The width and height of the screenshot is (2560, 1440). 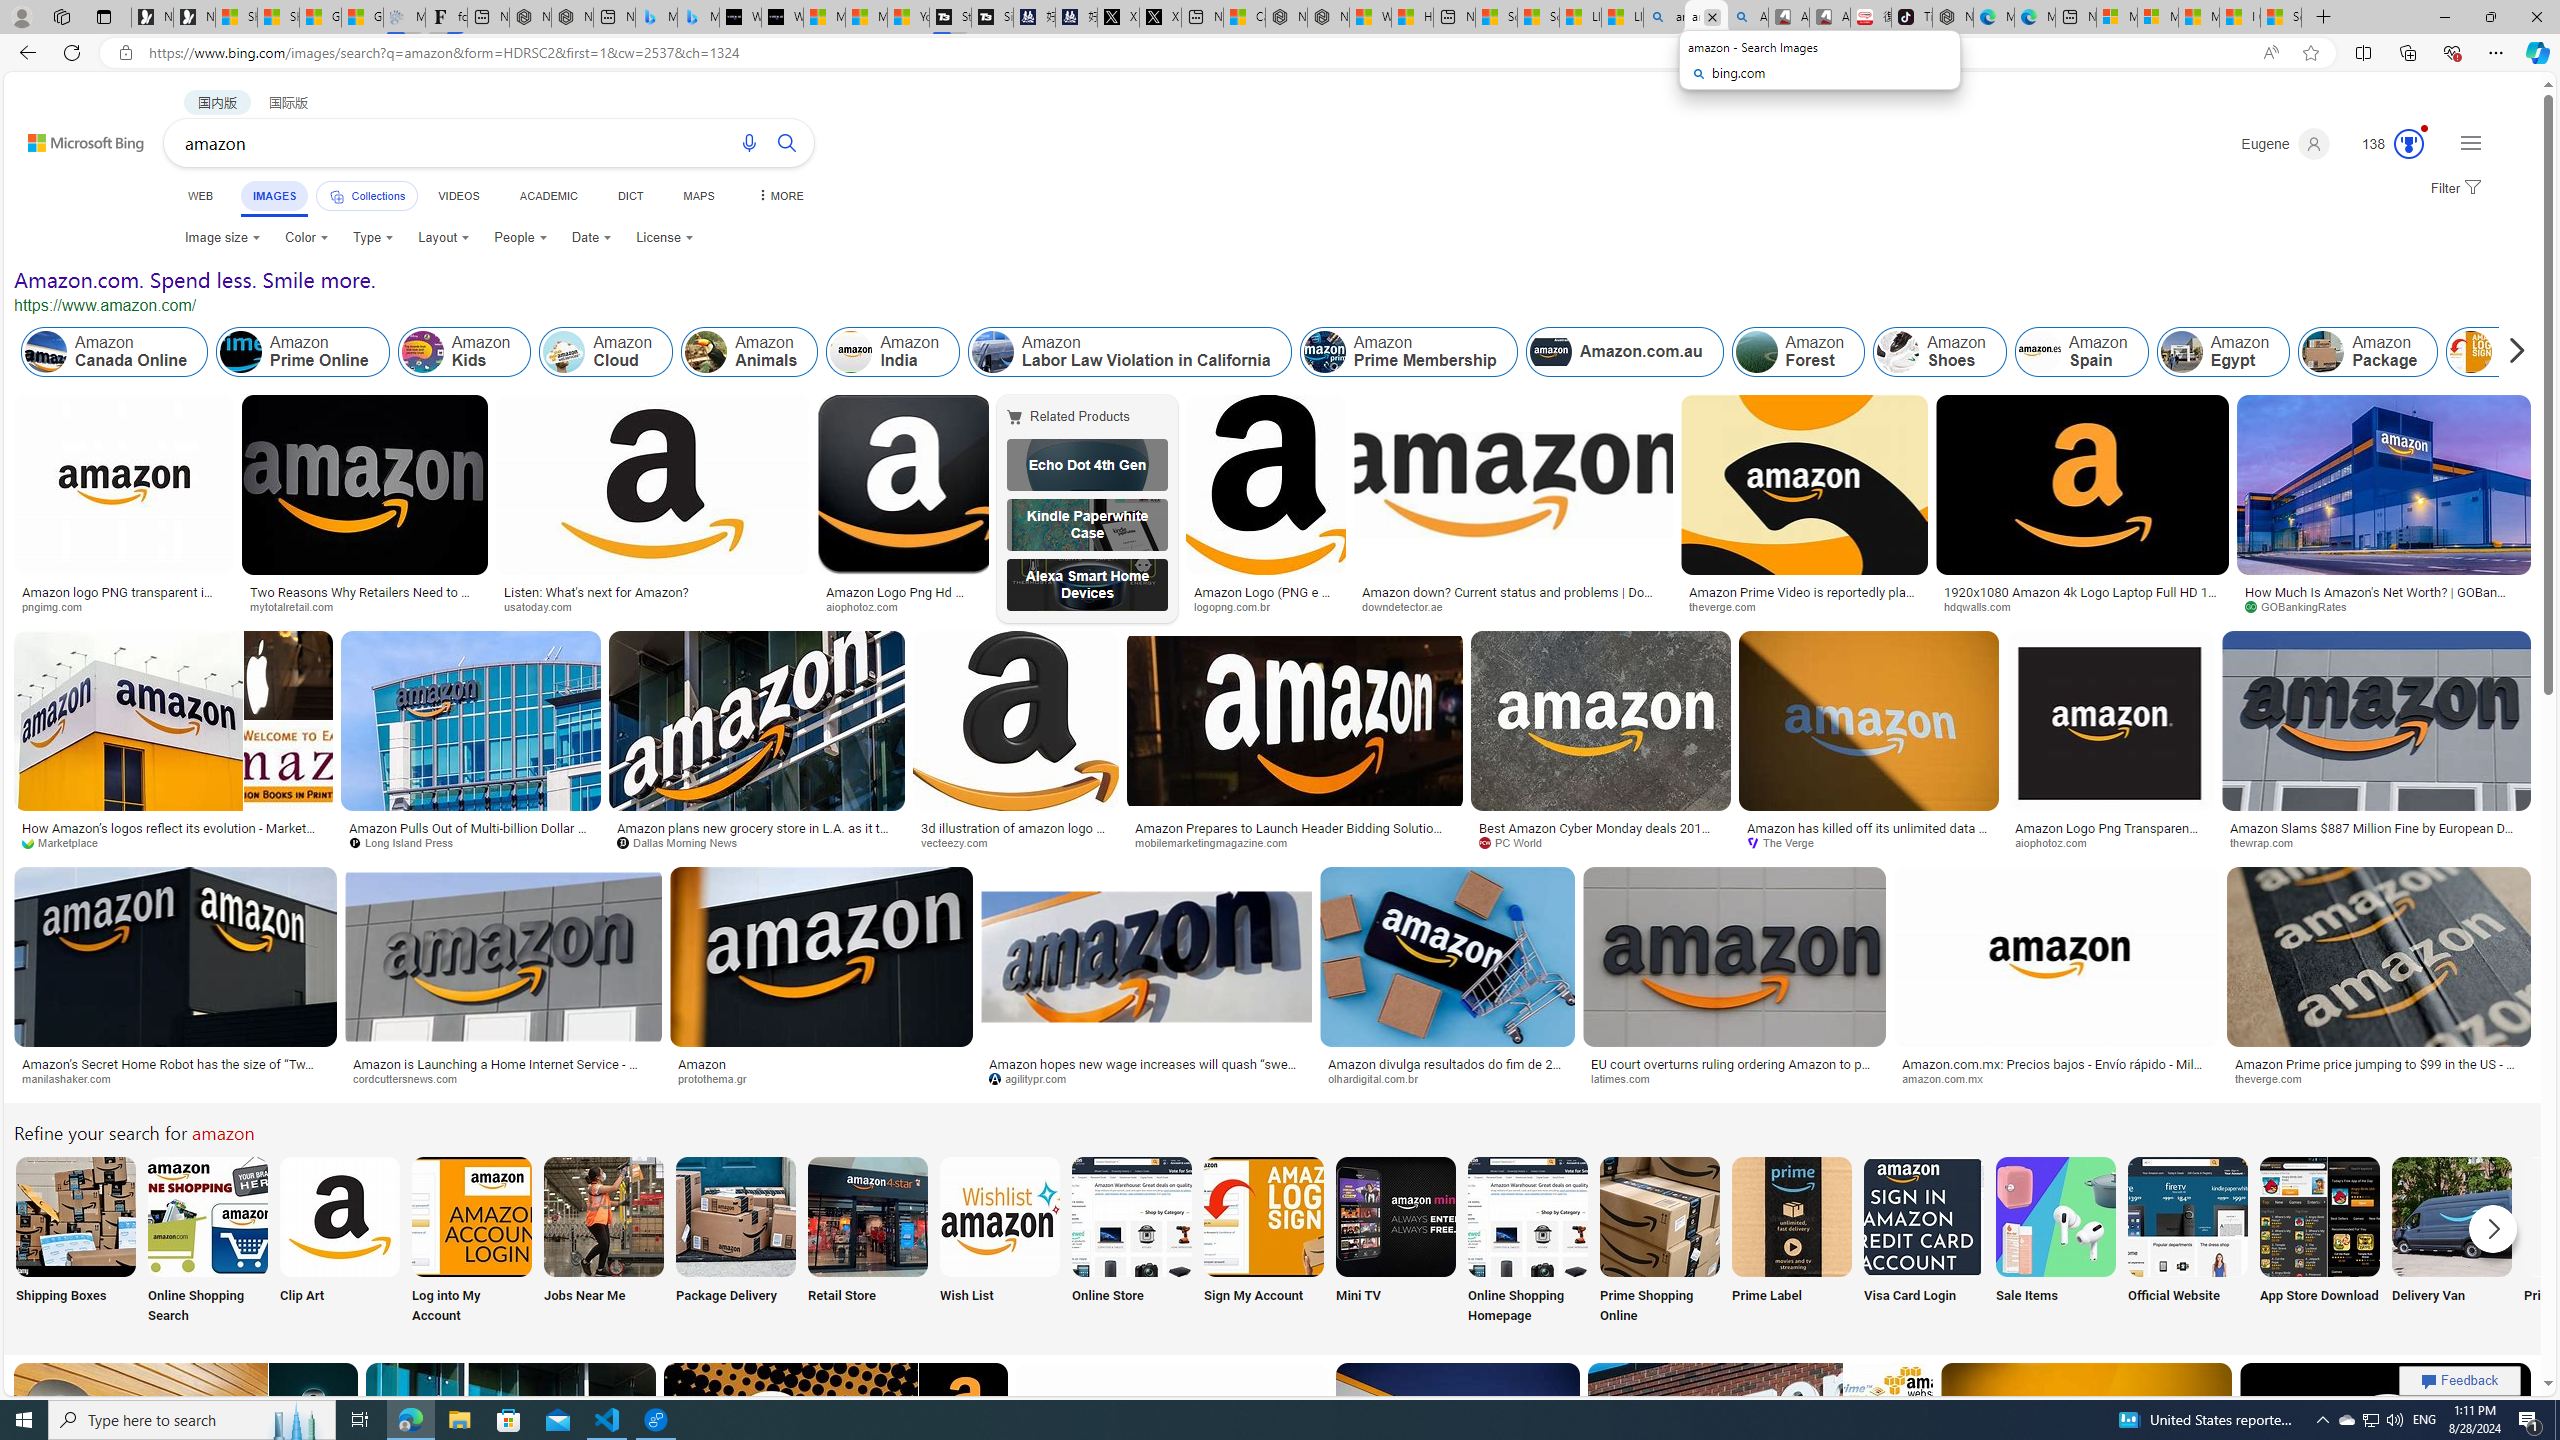 What do you see at coordinates (2386, 1452) in the screenshot?
I see `Image result for amazon` at bounding box center [2386, 1452].